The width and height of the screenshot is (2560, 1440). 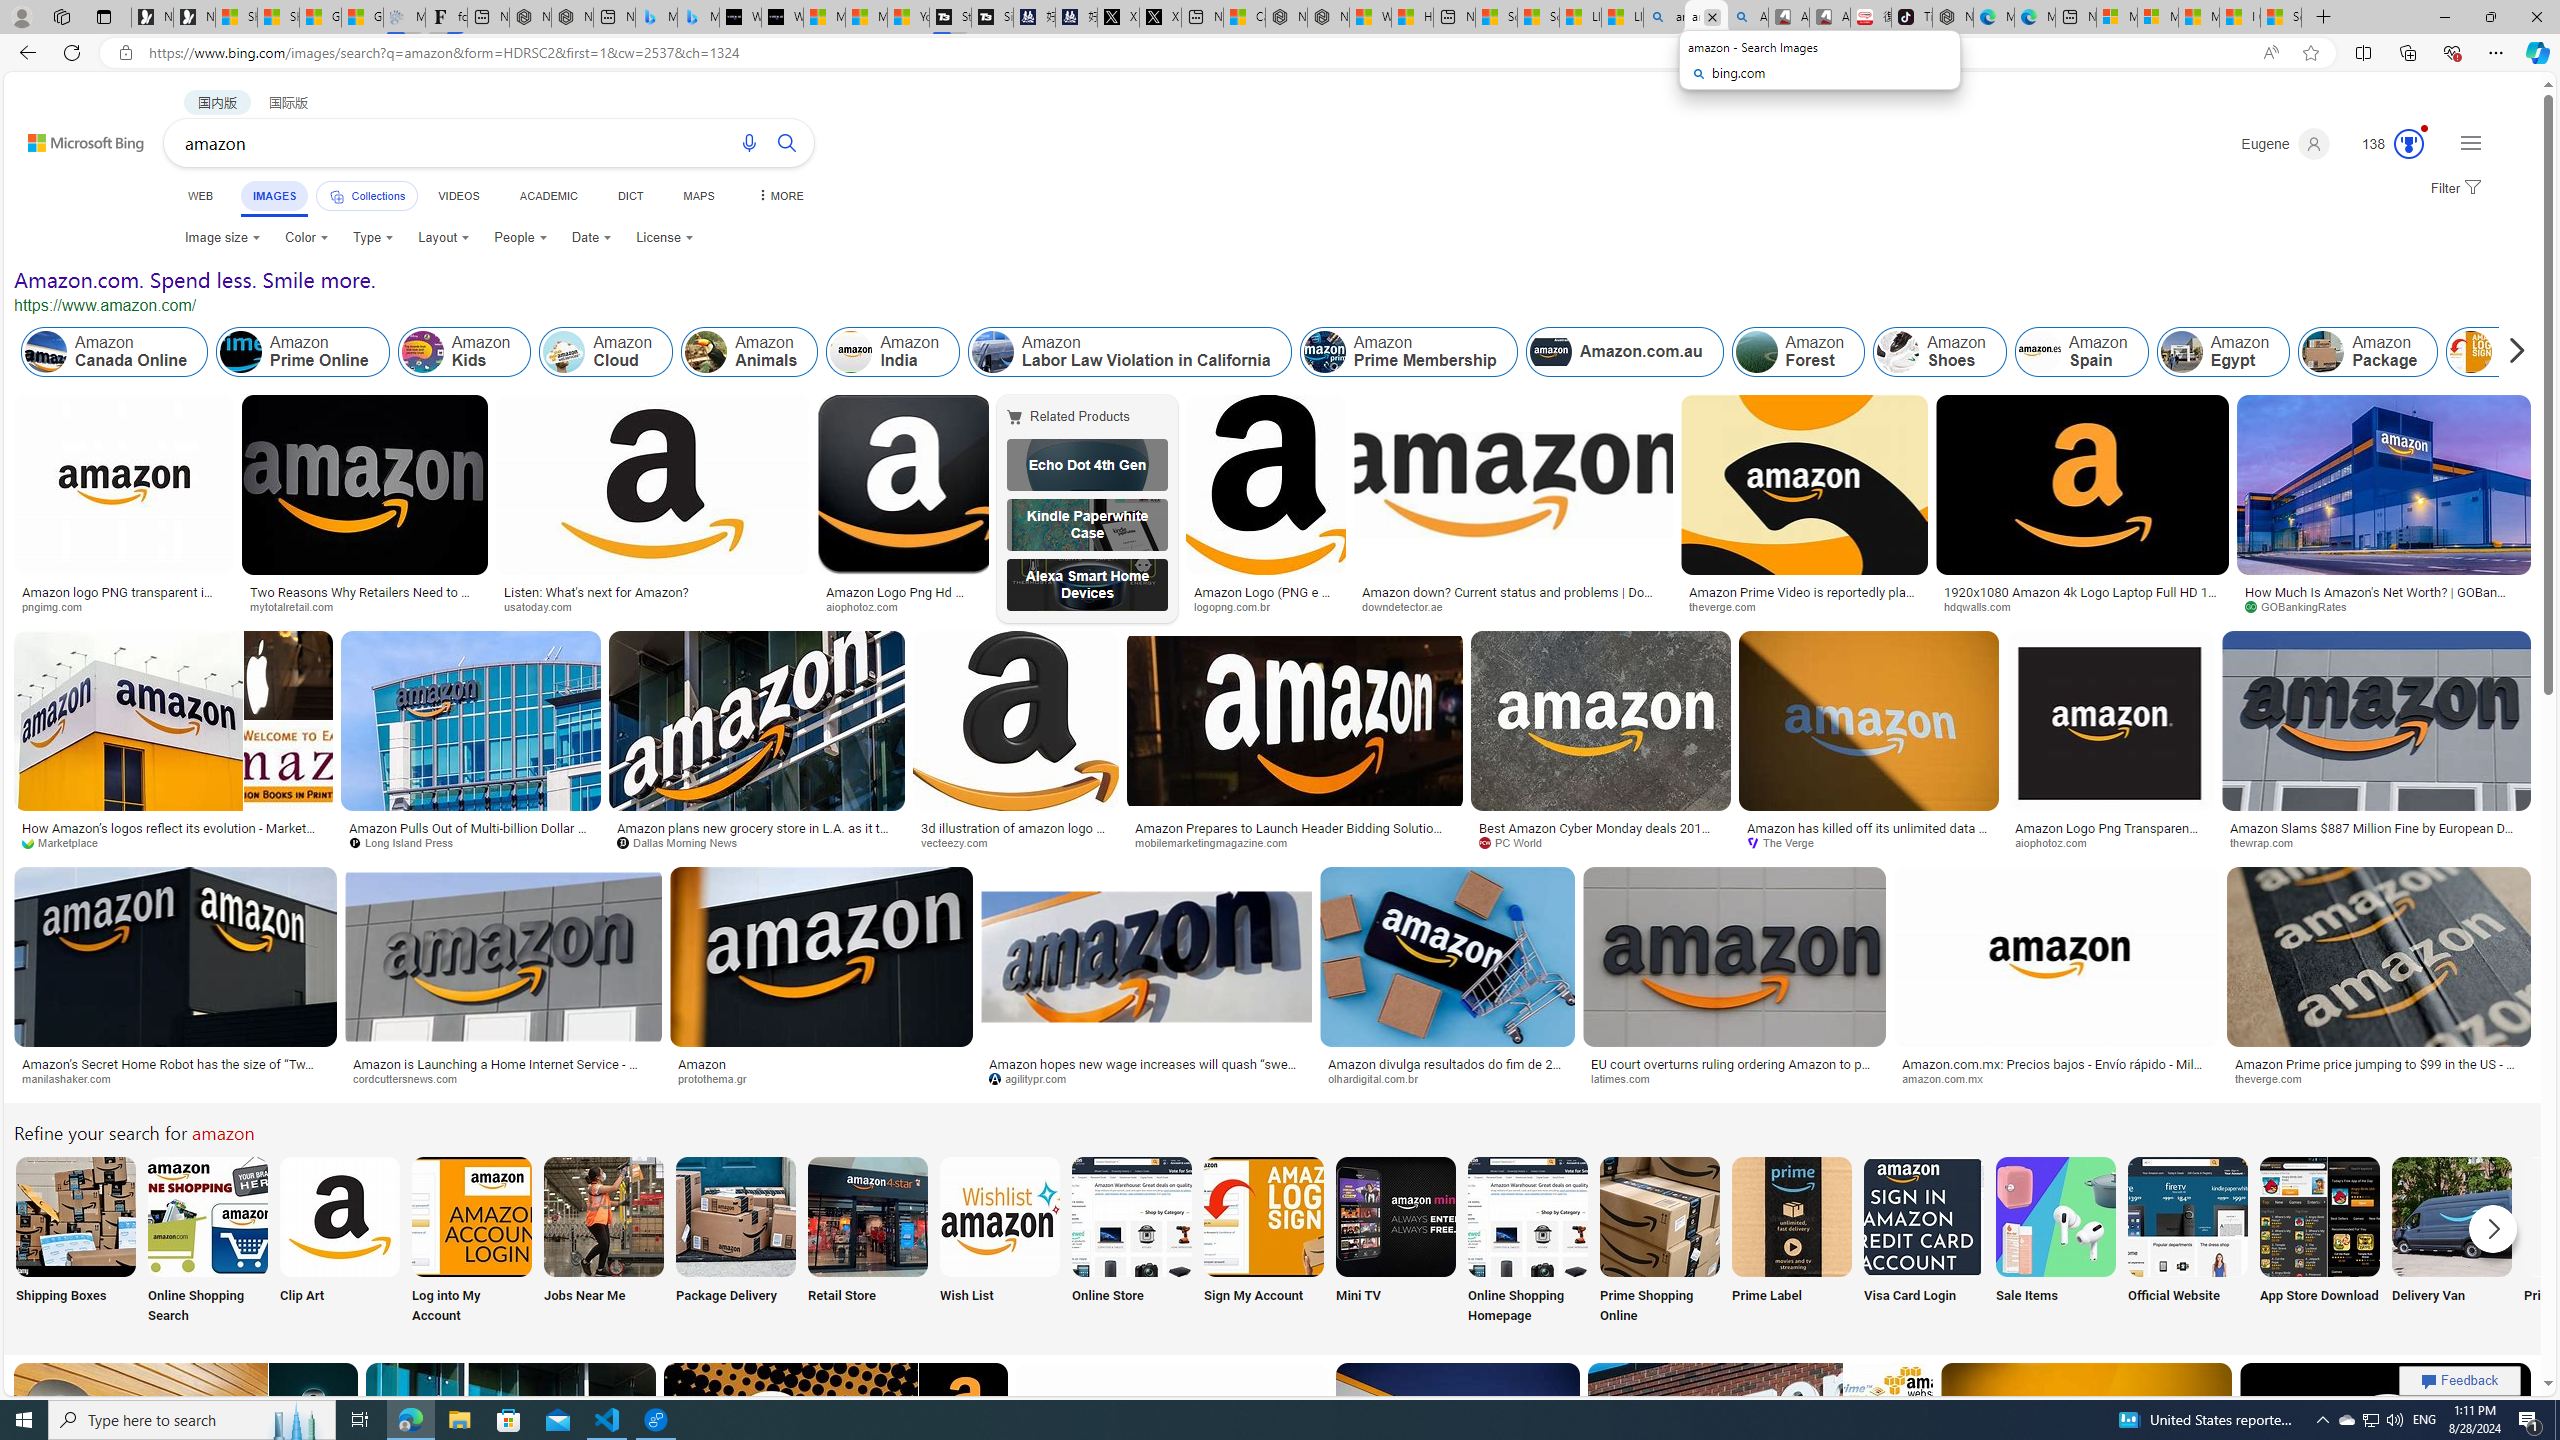 What do you see at coordinates (2386, 1452) in the screenshot?
I see `Image result for amazon` at bounding box center [2386, 1452].